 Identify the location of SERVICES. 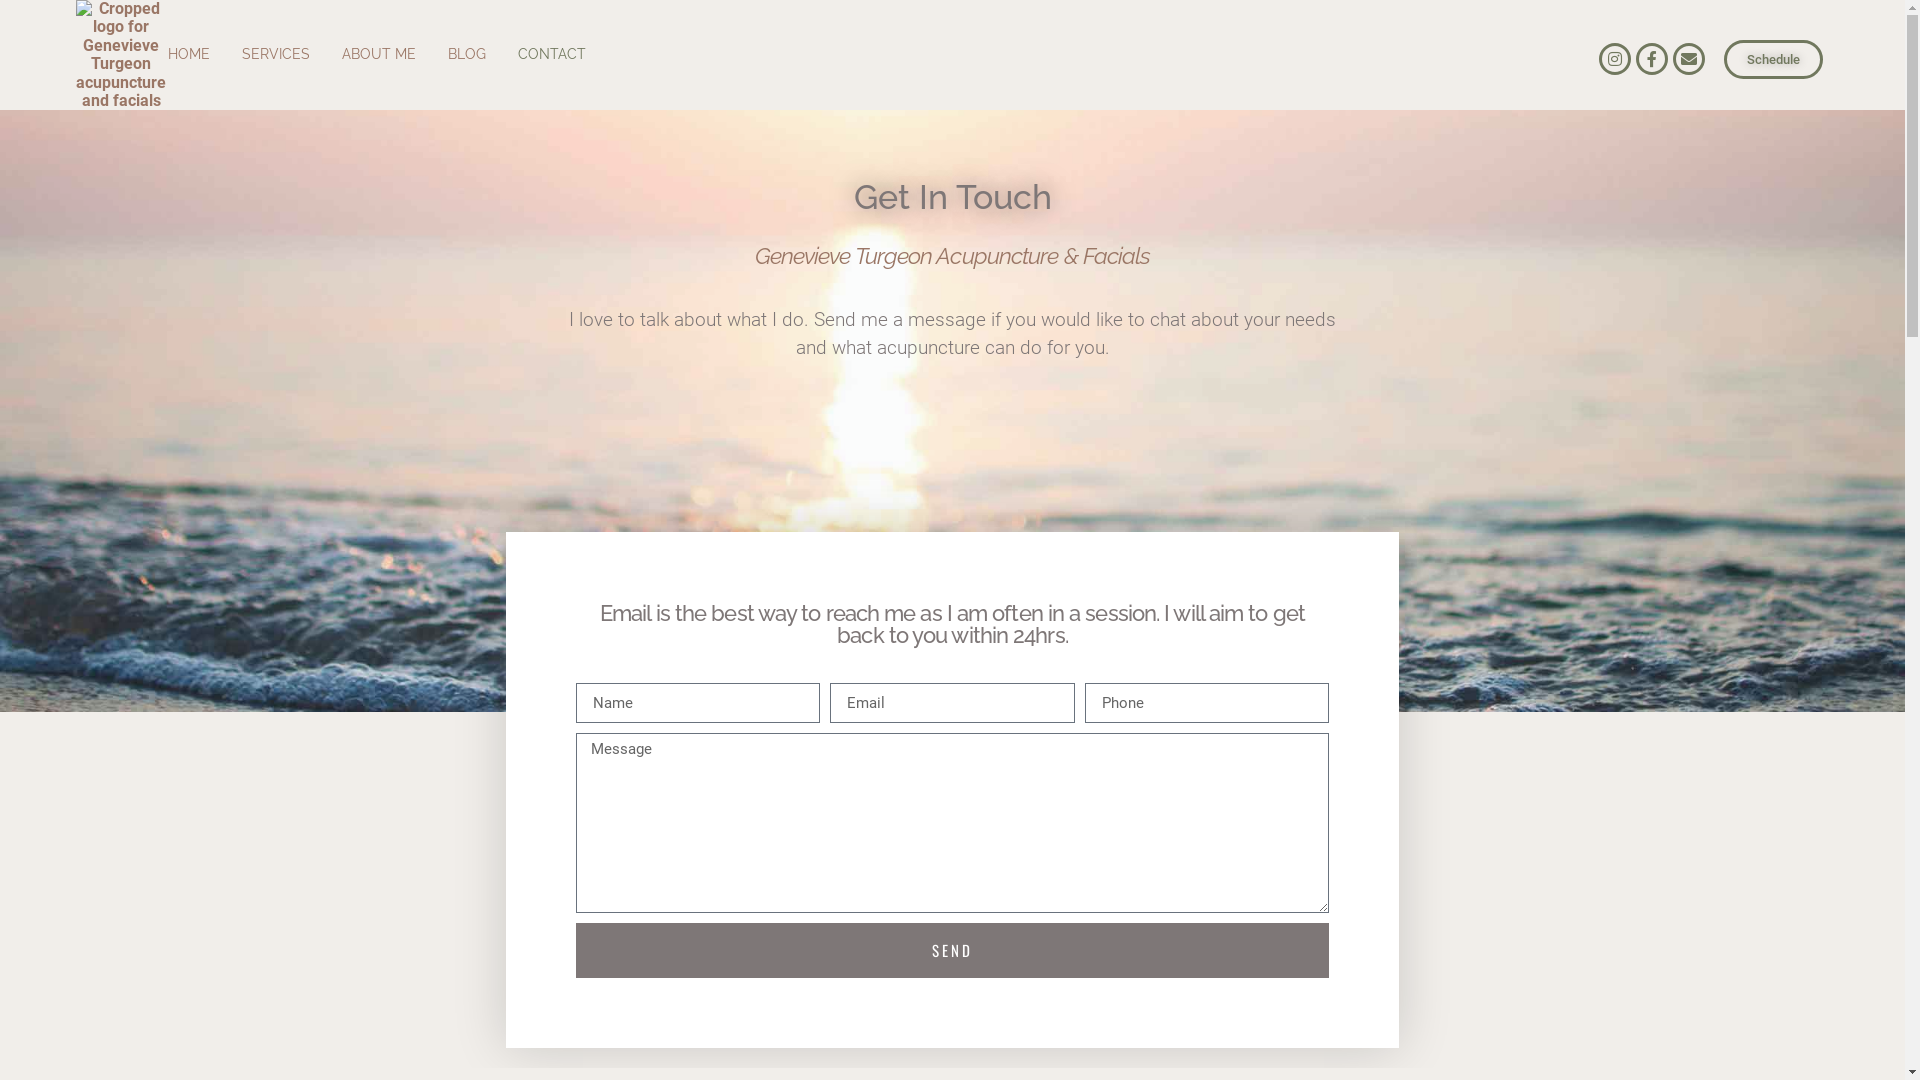
(276, 54).